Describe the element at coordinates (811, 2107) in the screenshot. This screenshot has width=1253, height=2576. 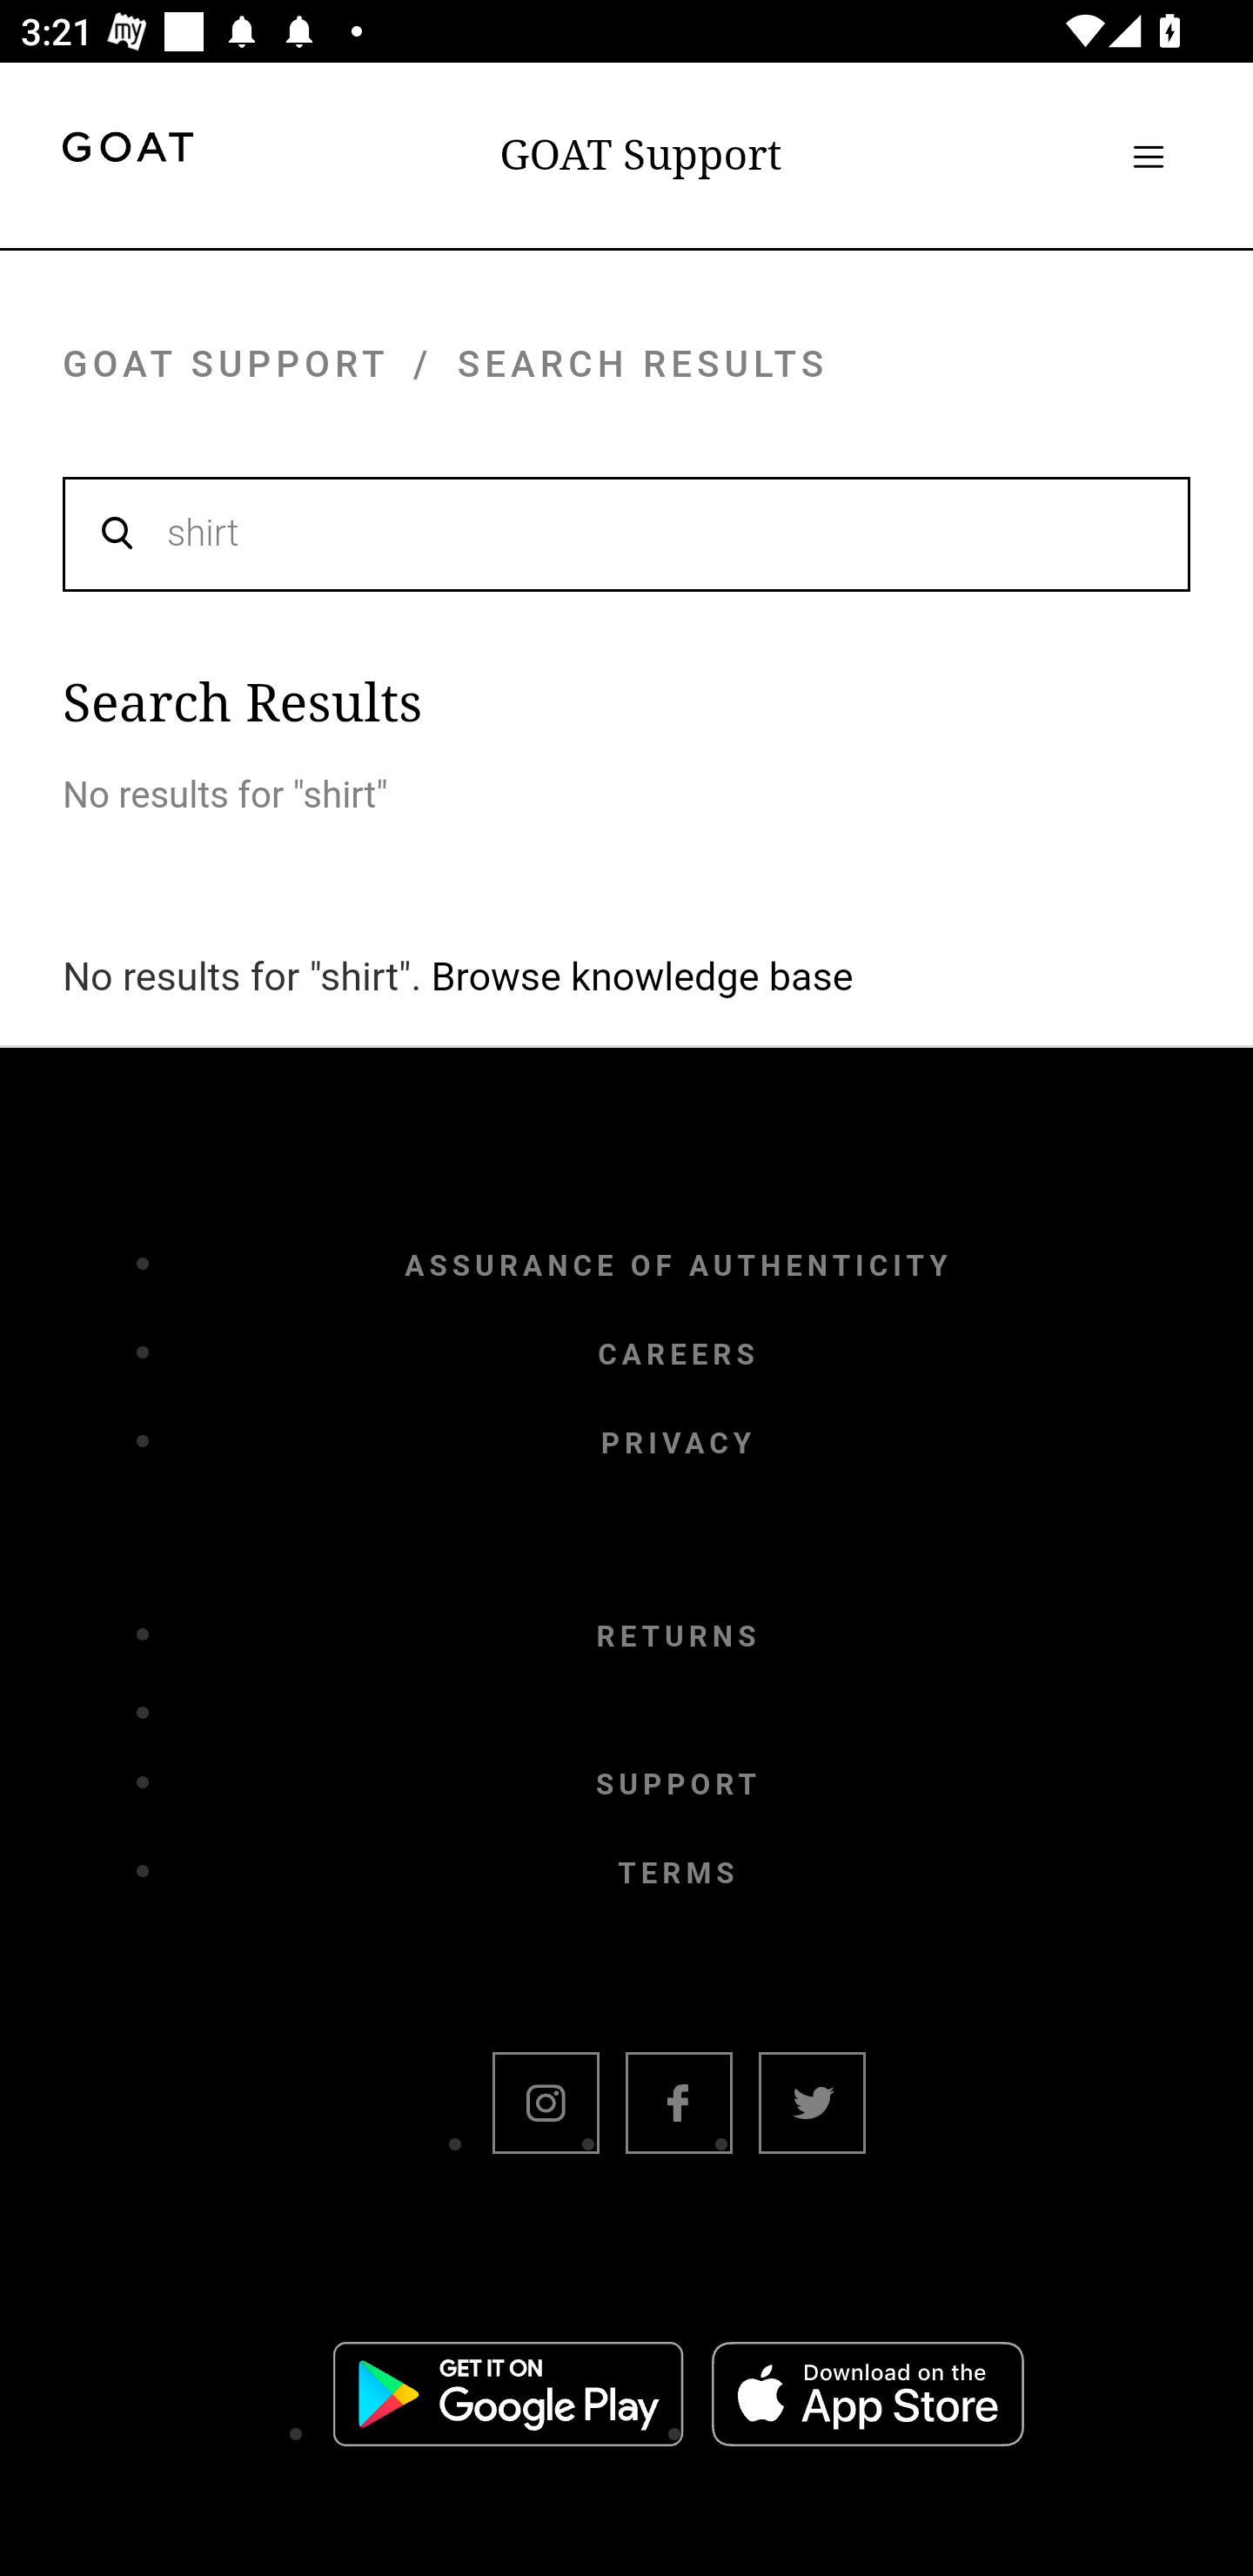
I see `twitter icon` at that location.